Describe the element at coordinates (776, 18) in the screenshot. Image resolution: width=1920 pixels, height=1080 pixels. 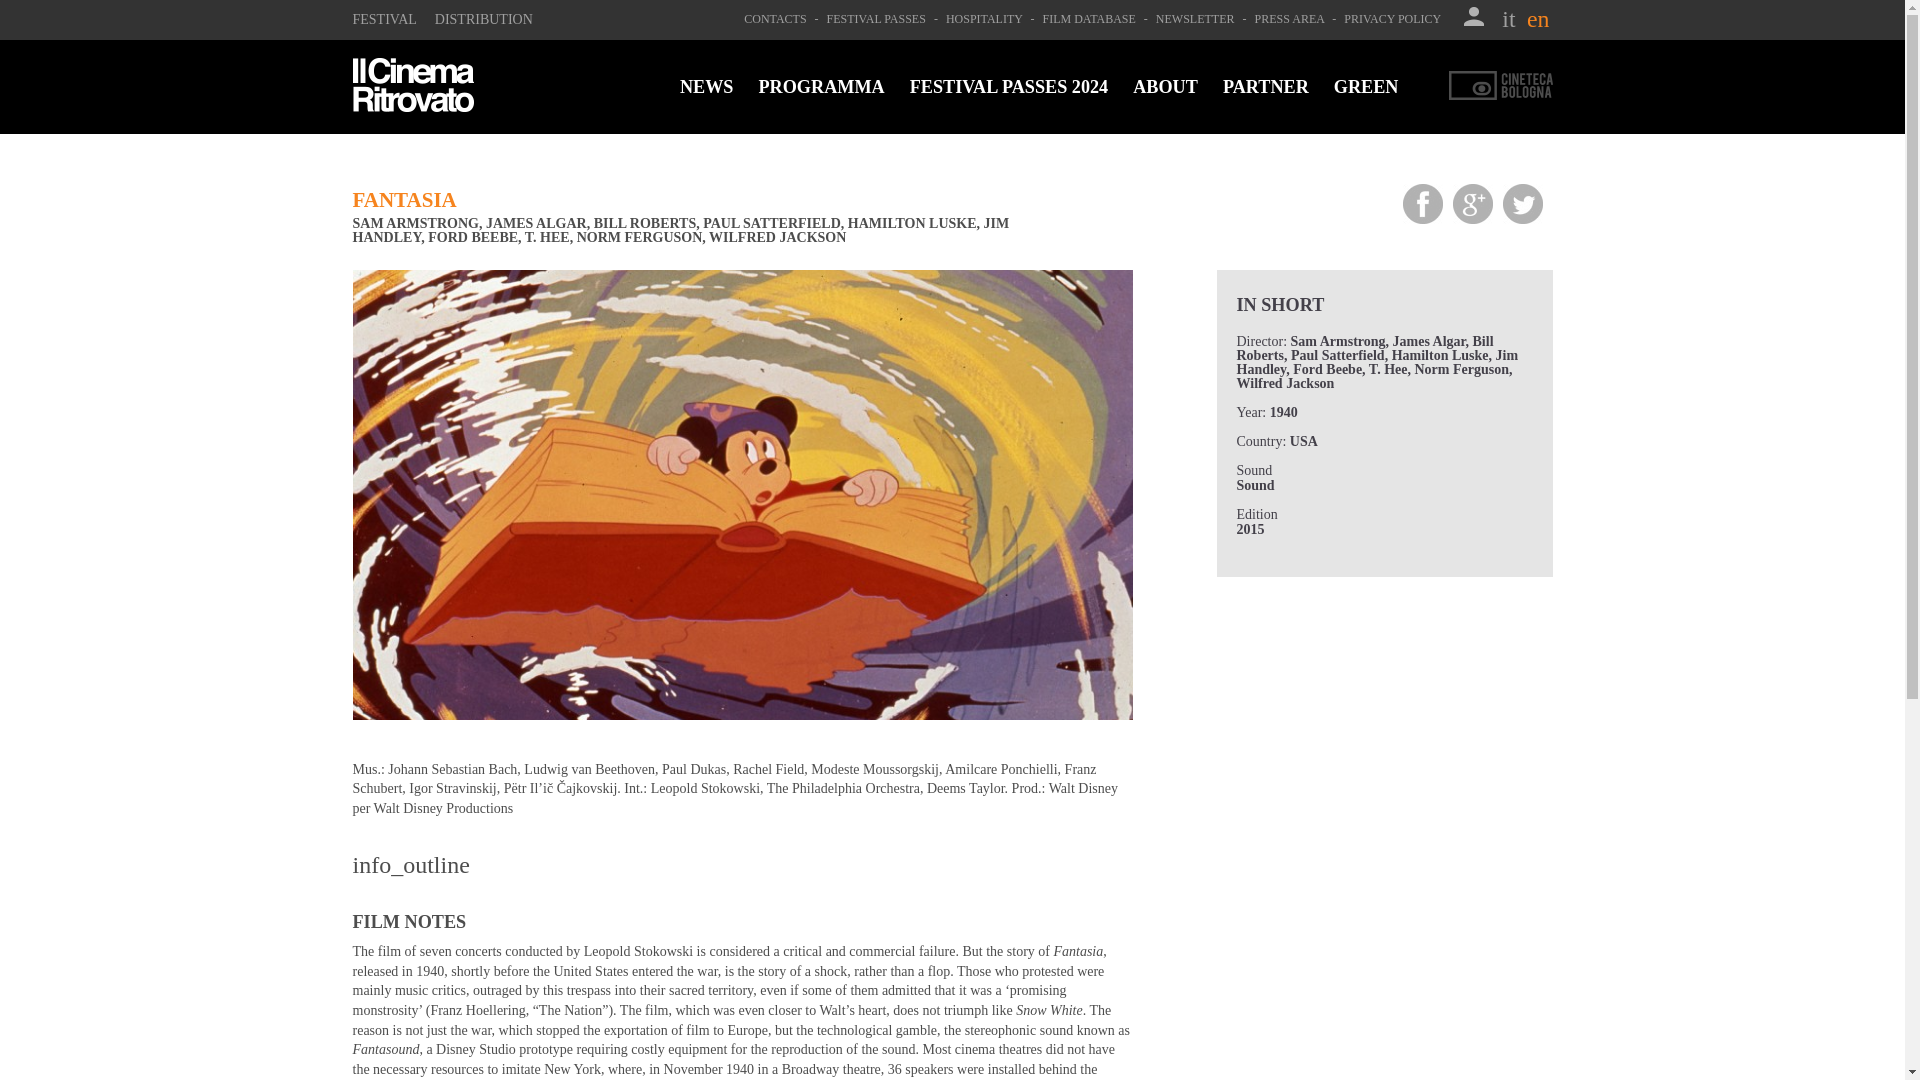
I see `CONTACTS` at that location.